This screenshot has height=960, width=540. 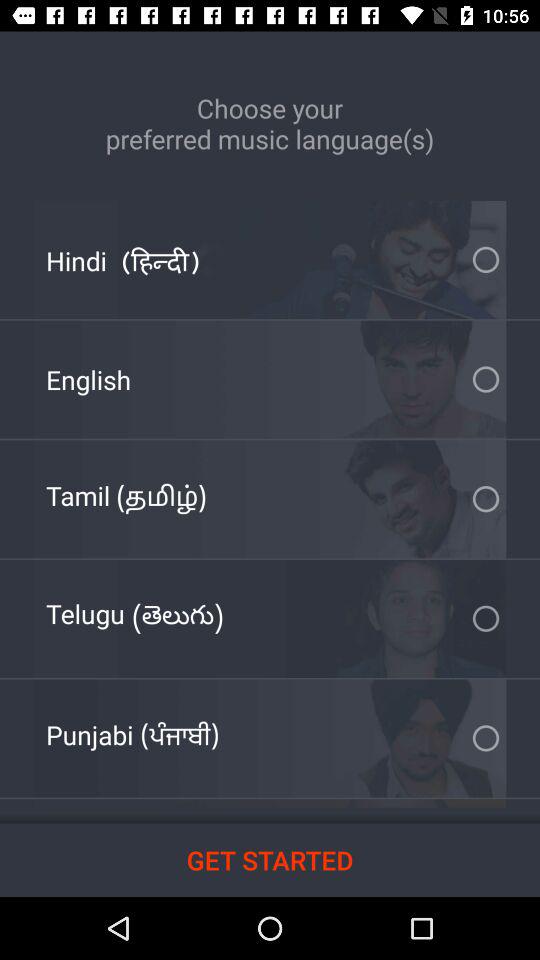 I want to click on open the item at the bottom left corner, so click(x=132, y=738).